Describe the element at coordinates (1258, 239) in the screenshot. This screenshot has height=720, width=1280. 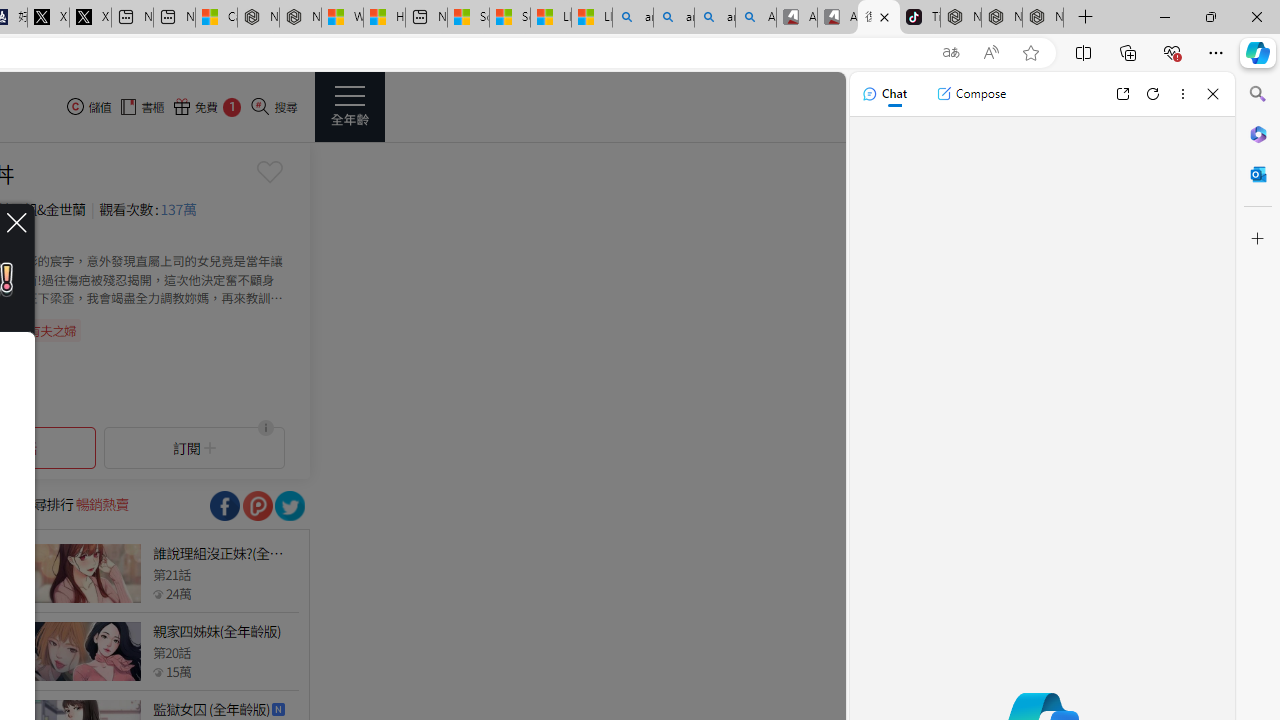
I see `Customize` at that location.